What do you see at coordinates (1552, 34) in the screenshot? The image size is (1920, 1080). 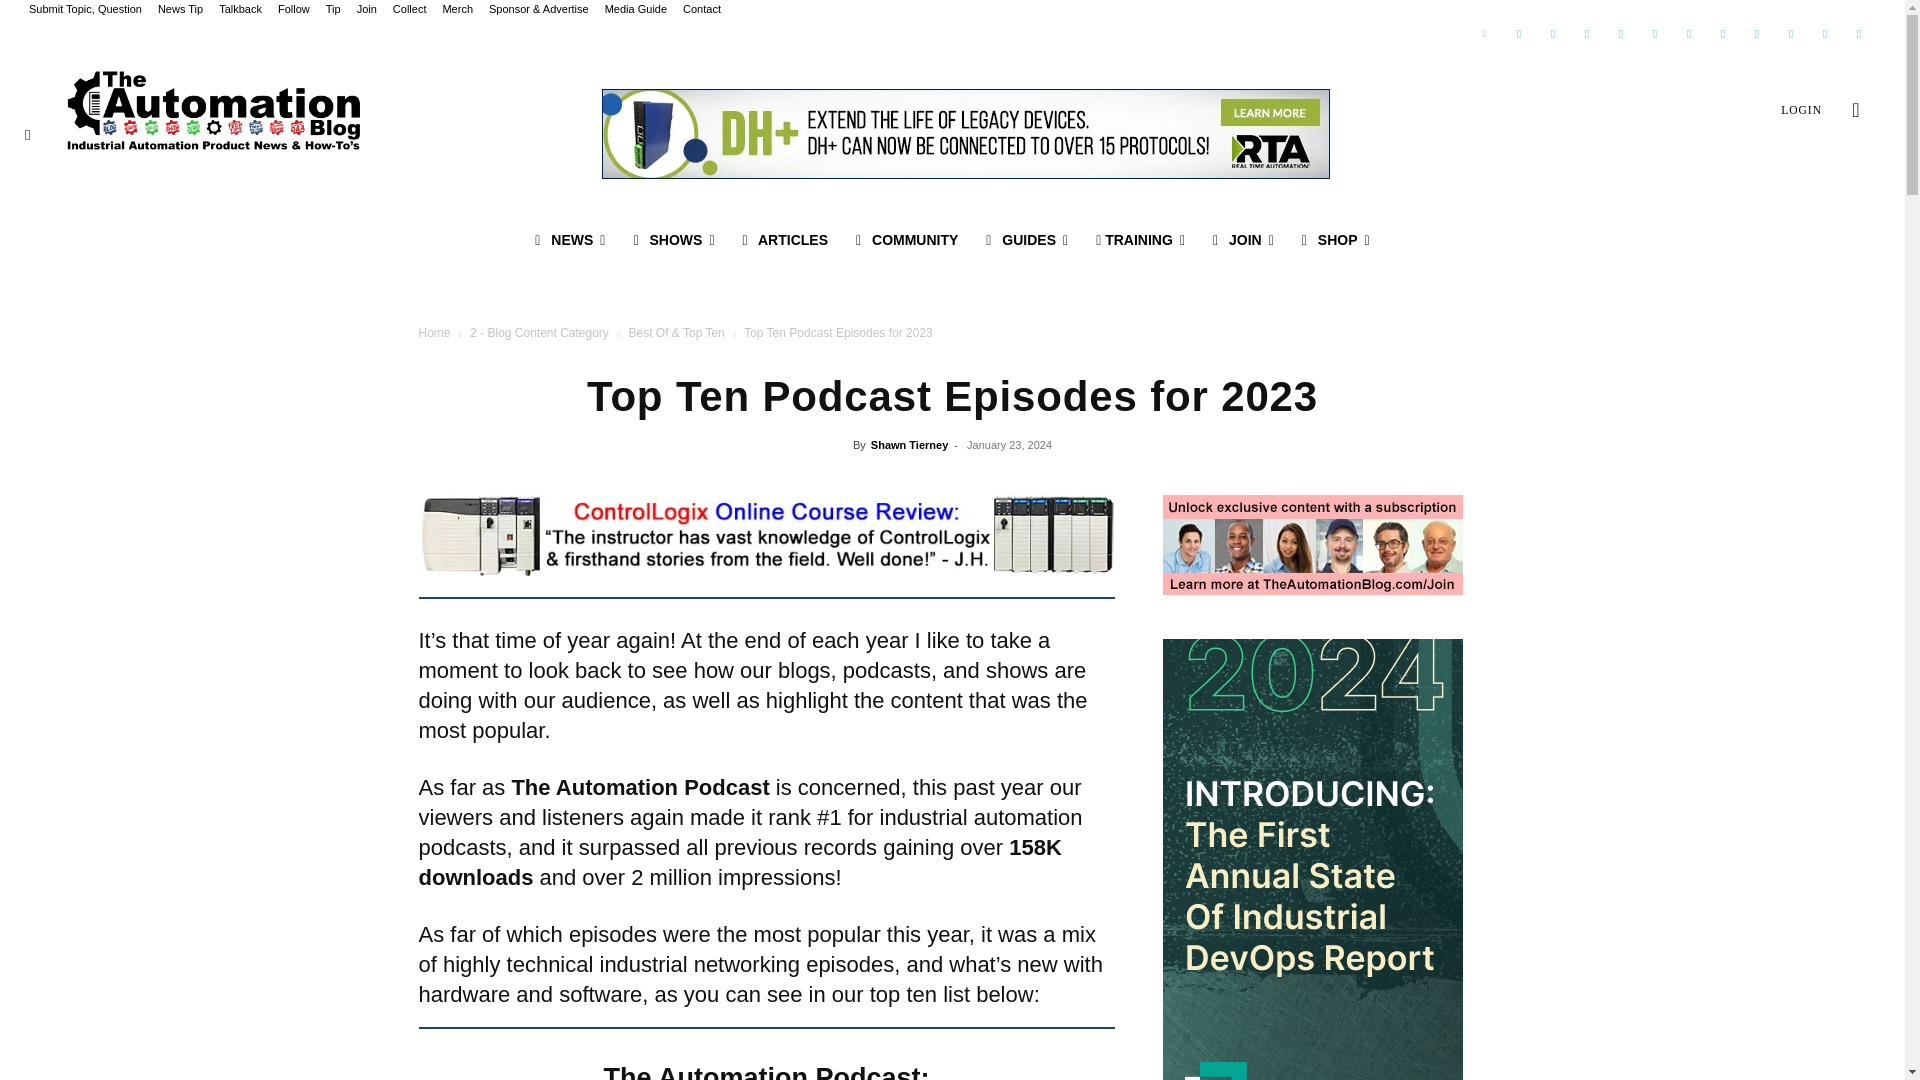 I see `Facebook` at bounding box center [1552, 34].